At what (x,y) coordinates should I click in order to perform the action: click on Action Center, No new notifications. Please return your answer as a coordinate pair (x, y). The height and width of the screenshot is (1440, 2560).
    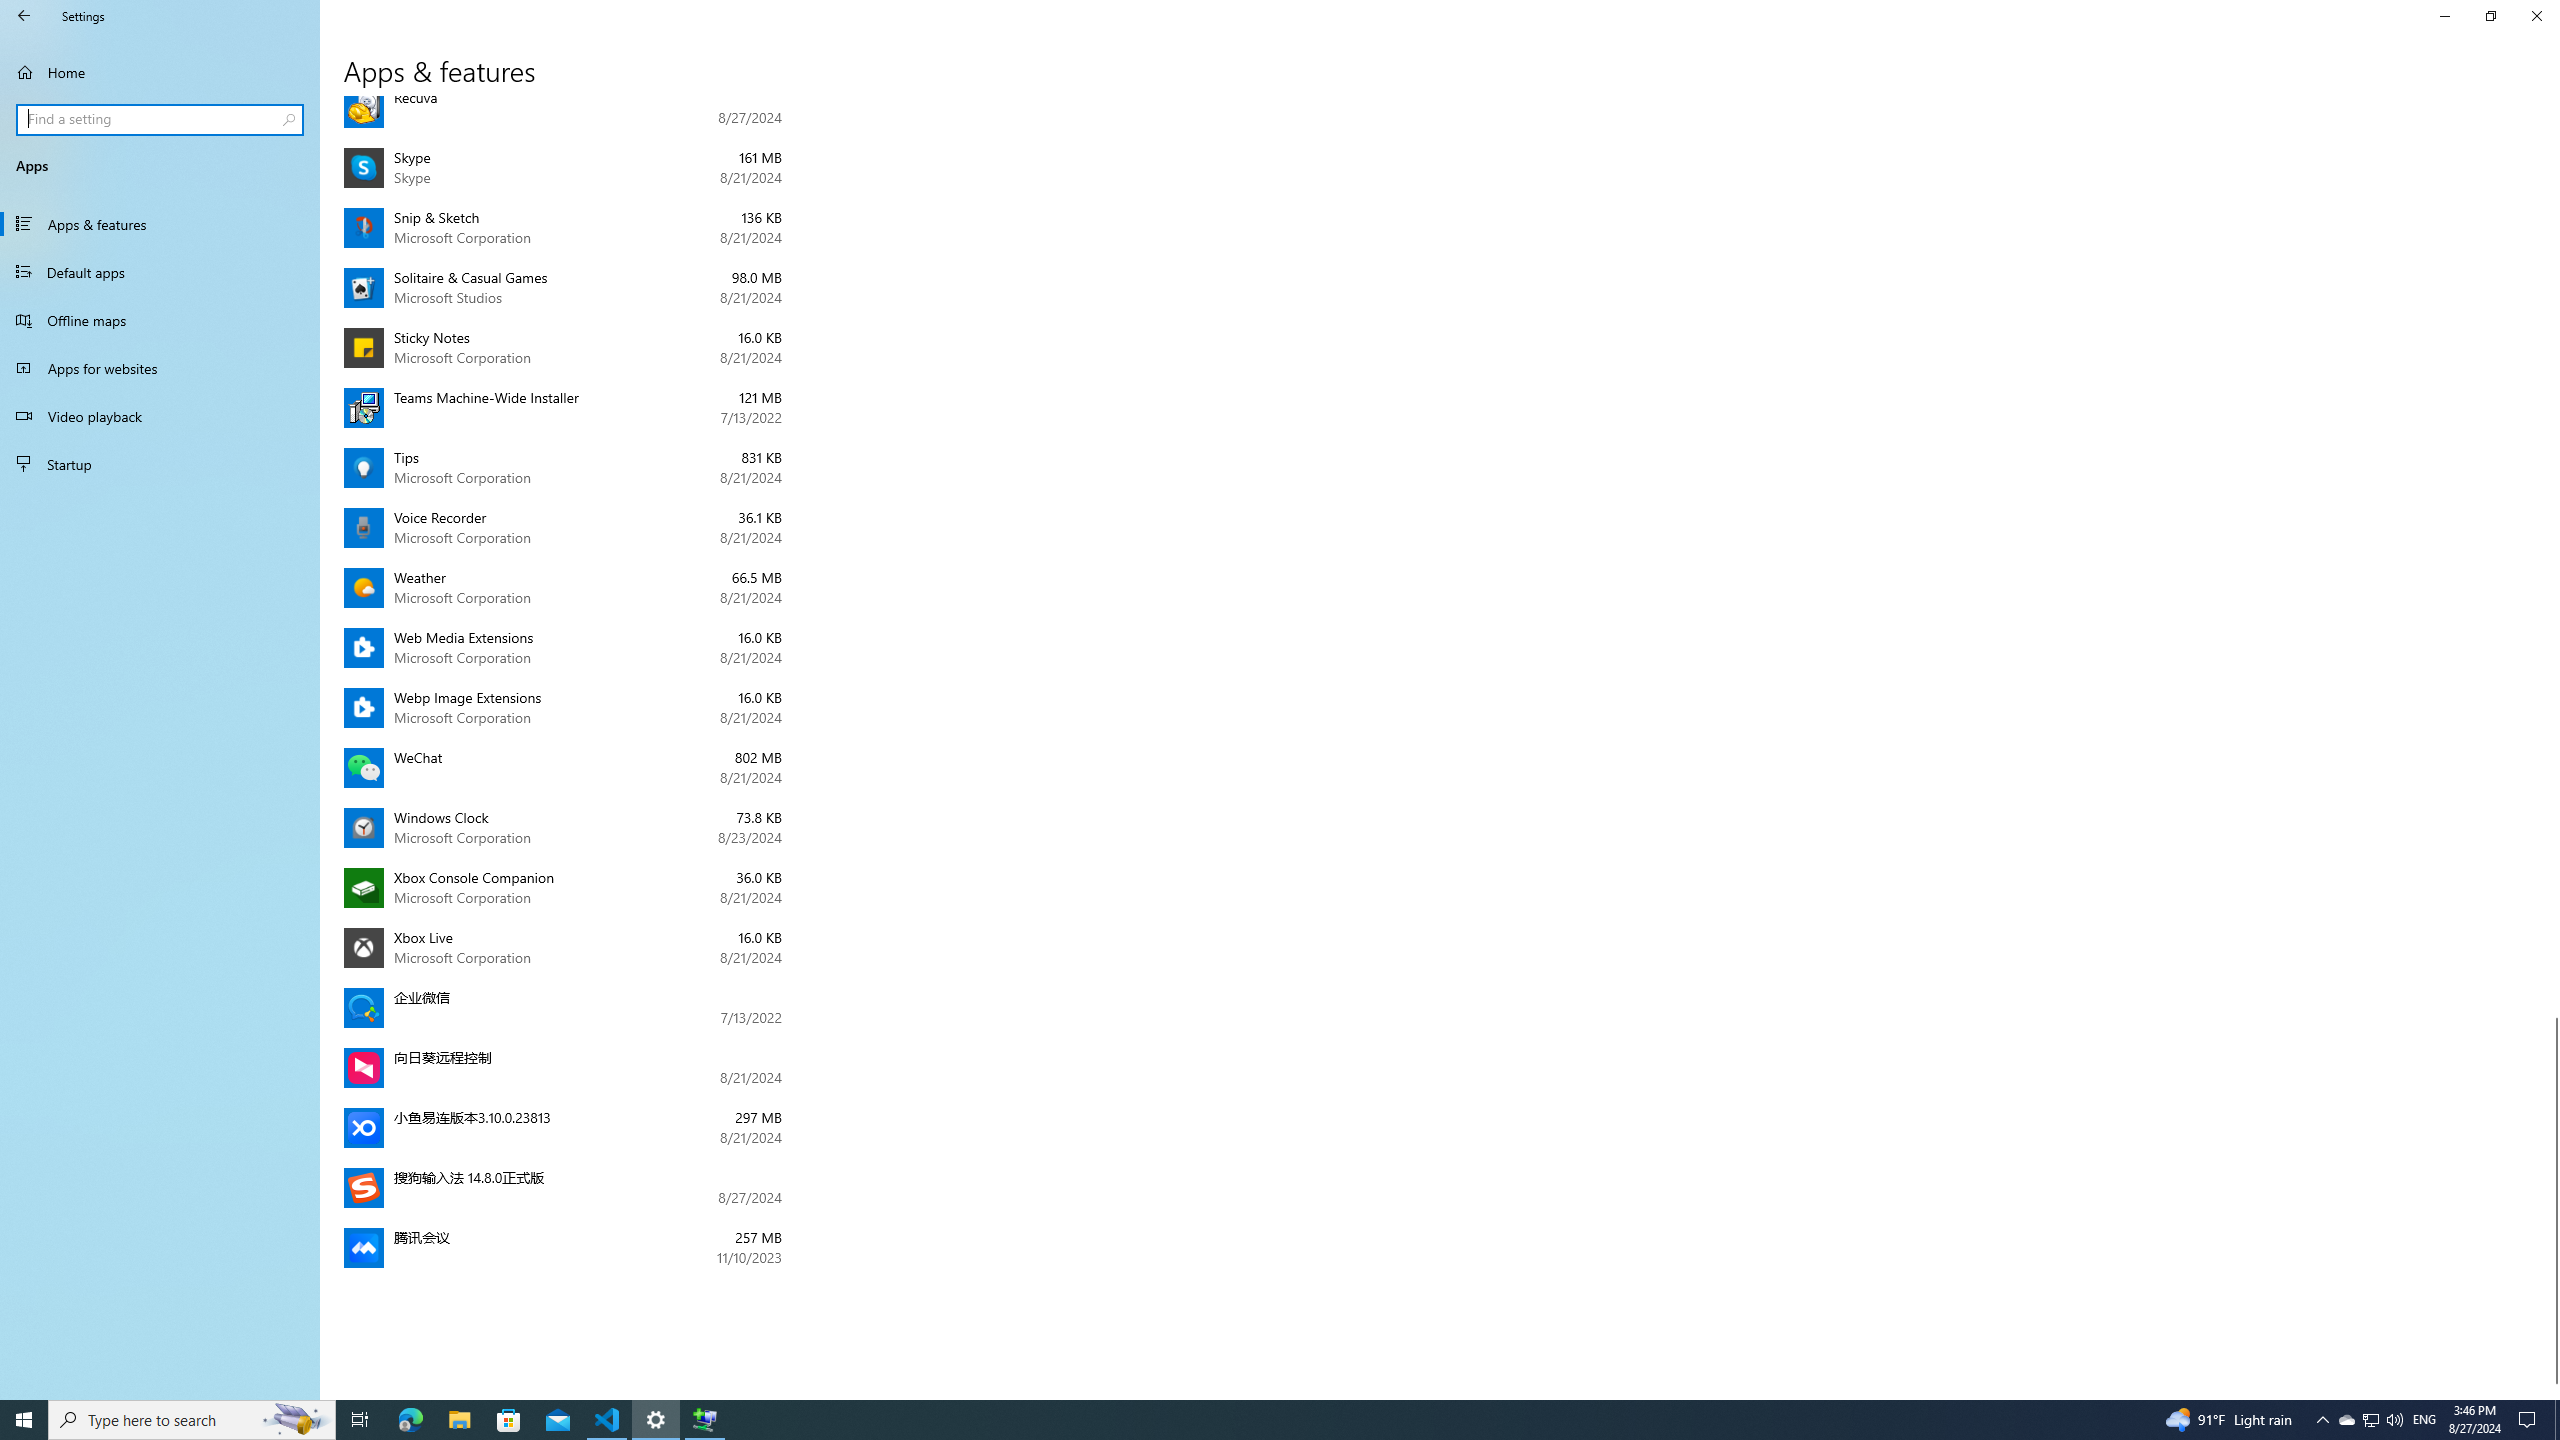
    Looking at the image, I should click on (2530, 1420).